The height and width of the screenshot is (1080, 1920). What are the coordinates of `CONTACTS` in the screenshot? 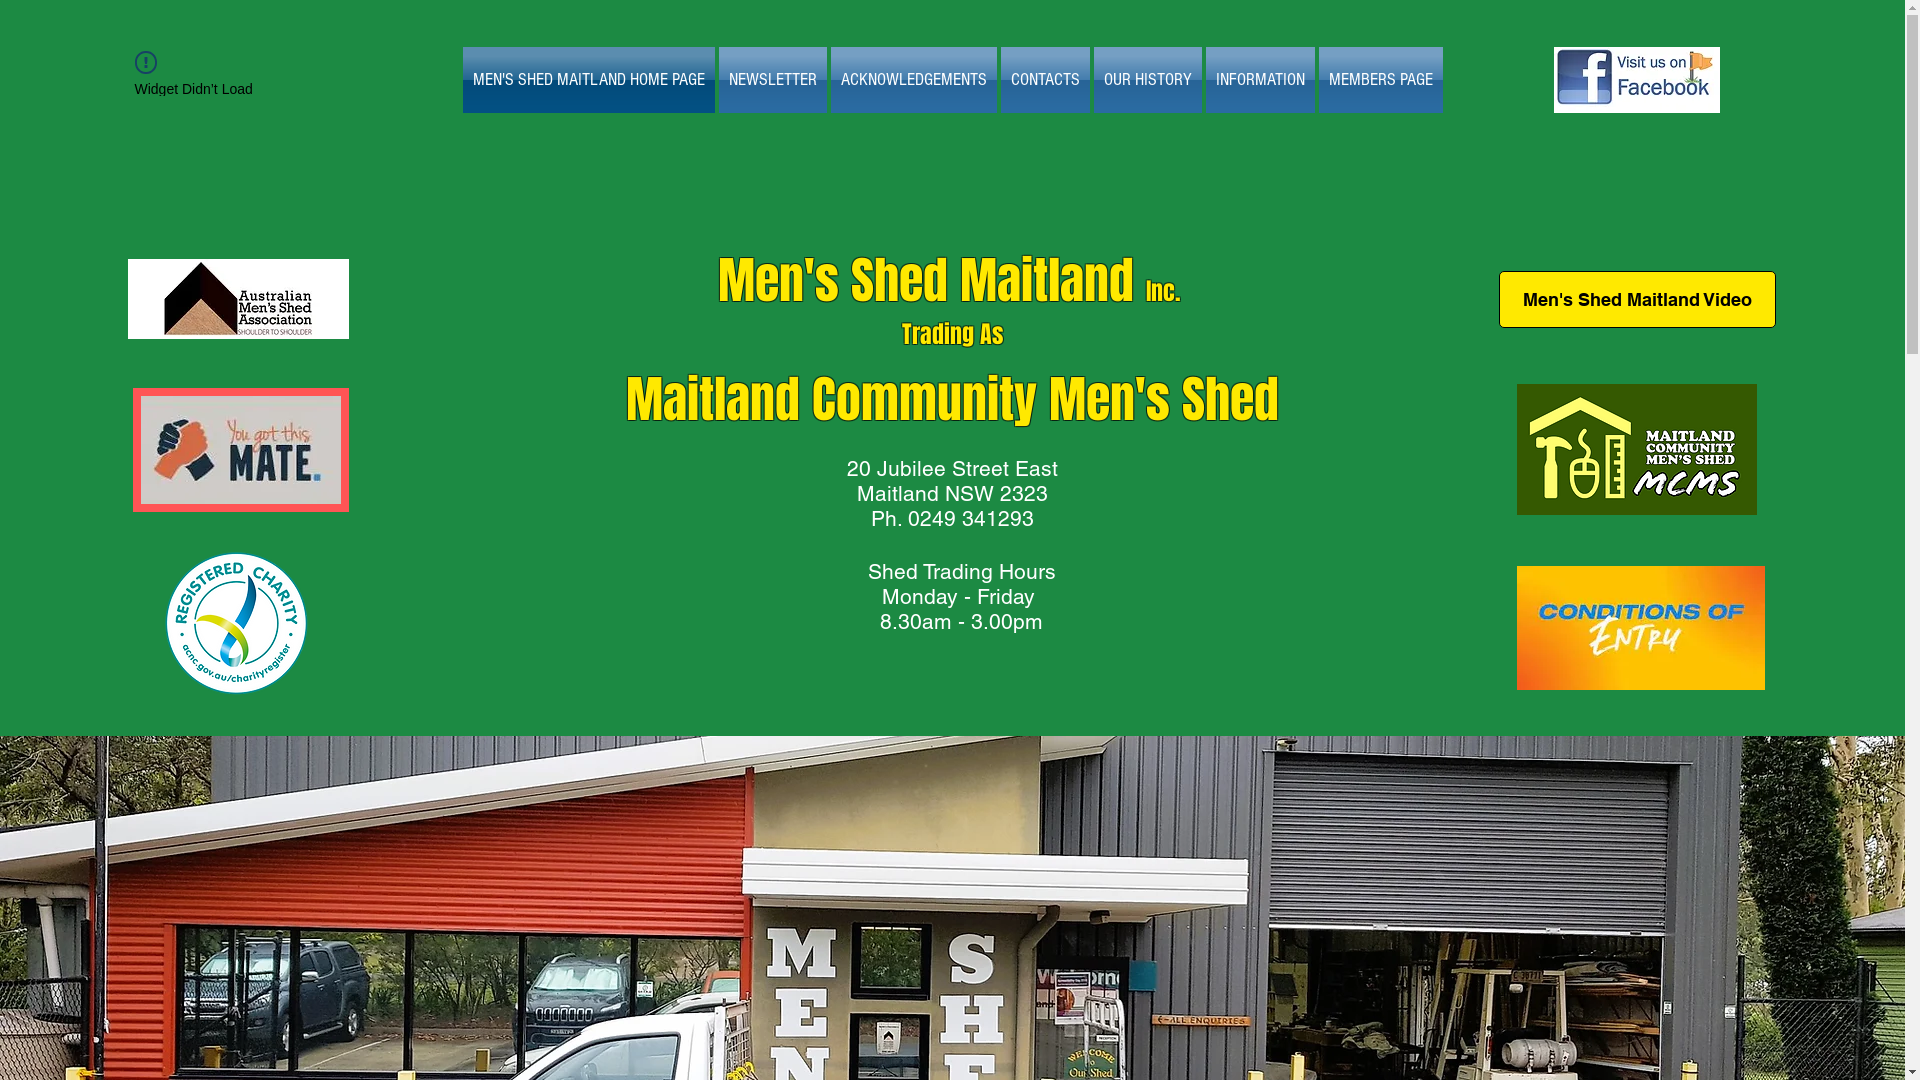 It's located at (1044, 80).